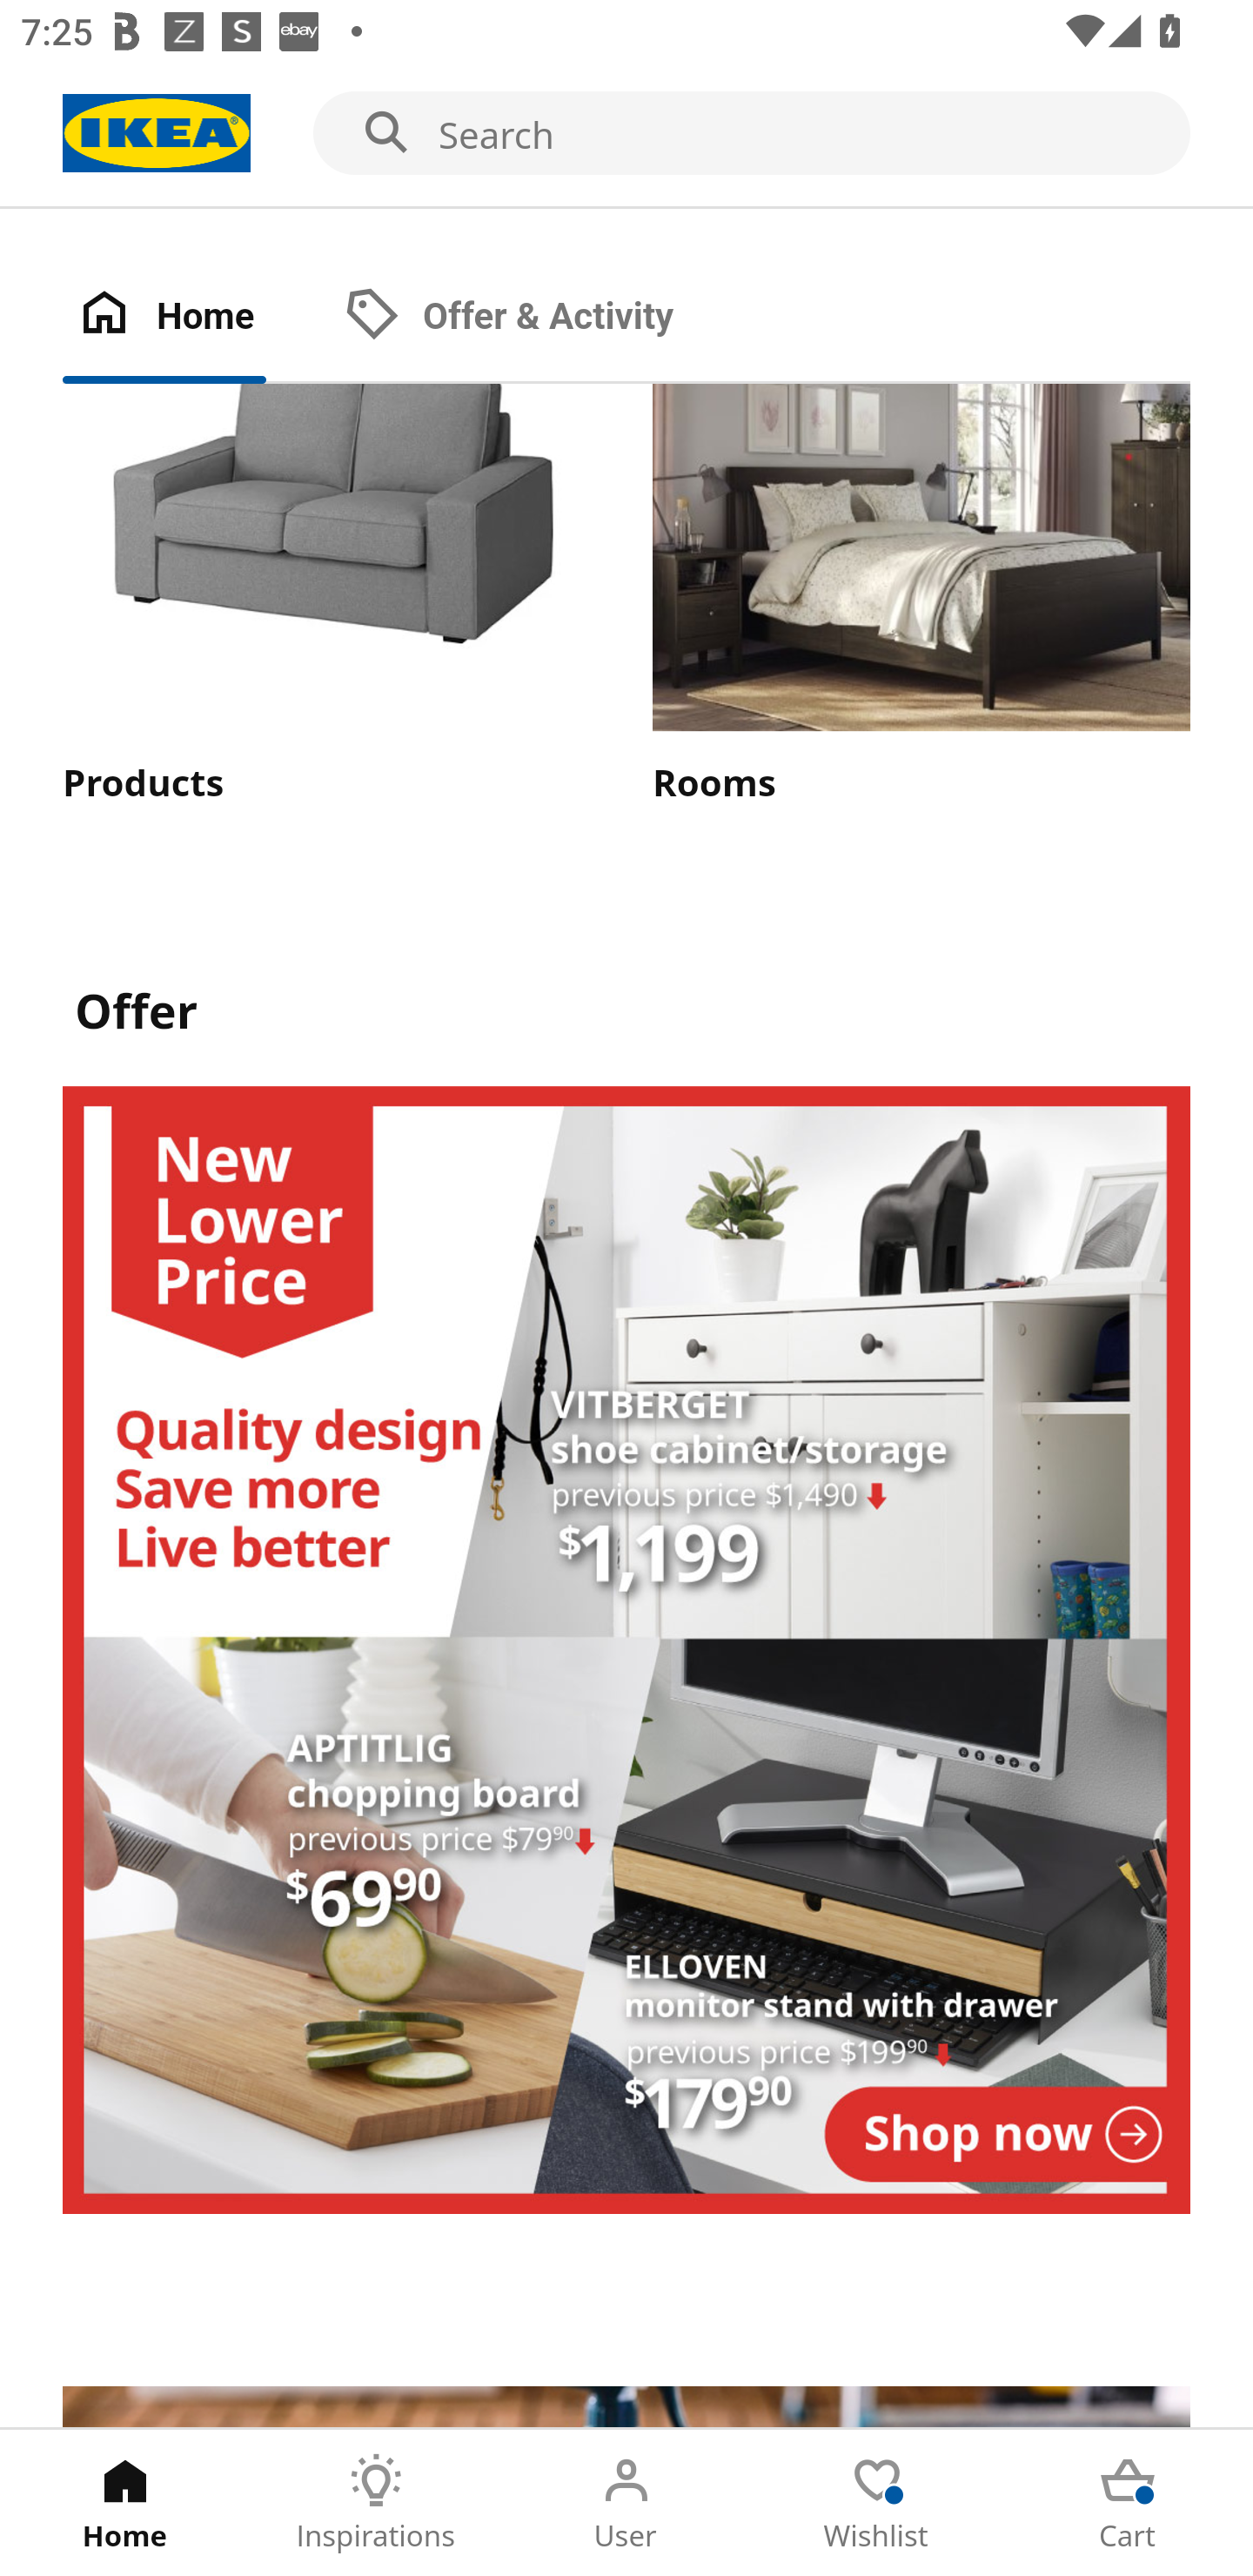  What do you see at coordinates (1128, 2503) in the screenshot?
I see `Cart
Tab 5 of 5` at bounding box center [1128, 2503].